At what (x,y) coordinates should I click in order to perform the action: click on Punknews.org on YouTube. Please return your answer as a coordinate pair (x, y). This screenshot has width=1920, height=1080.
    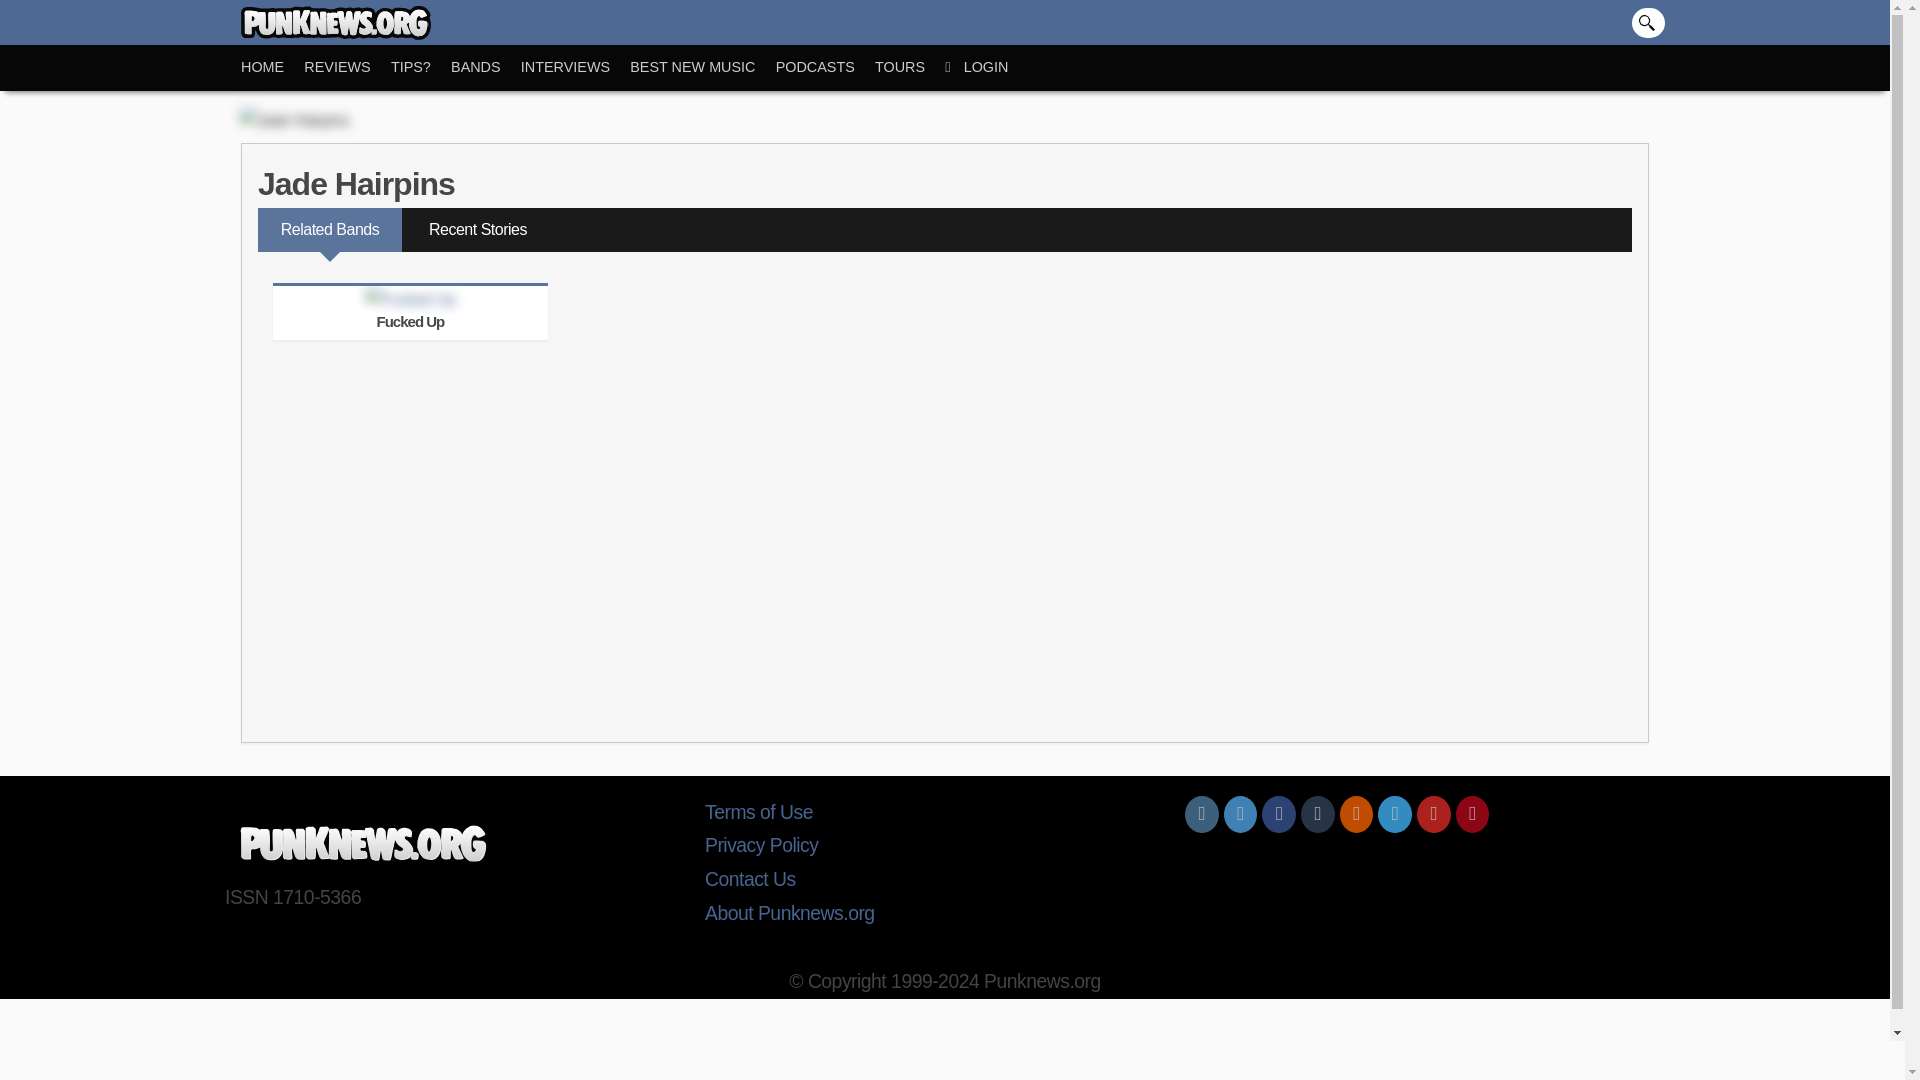
    Looking at the image, I should click on (1434, 813).